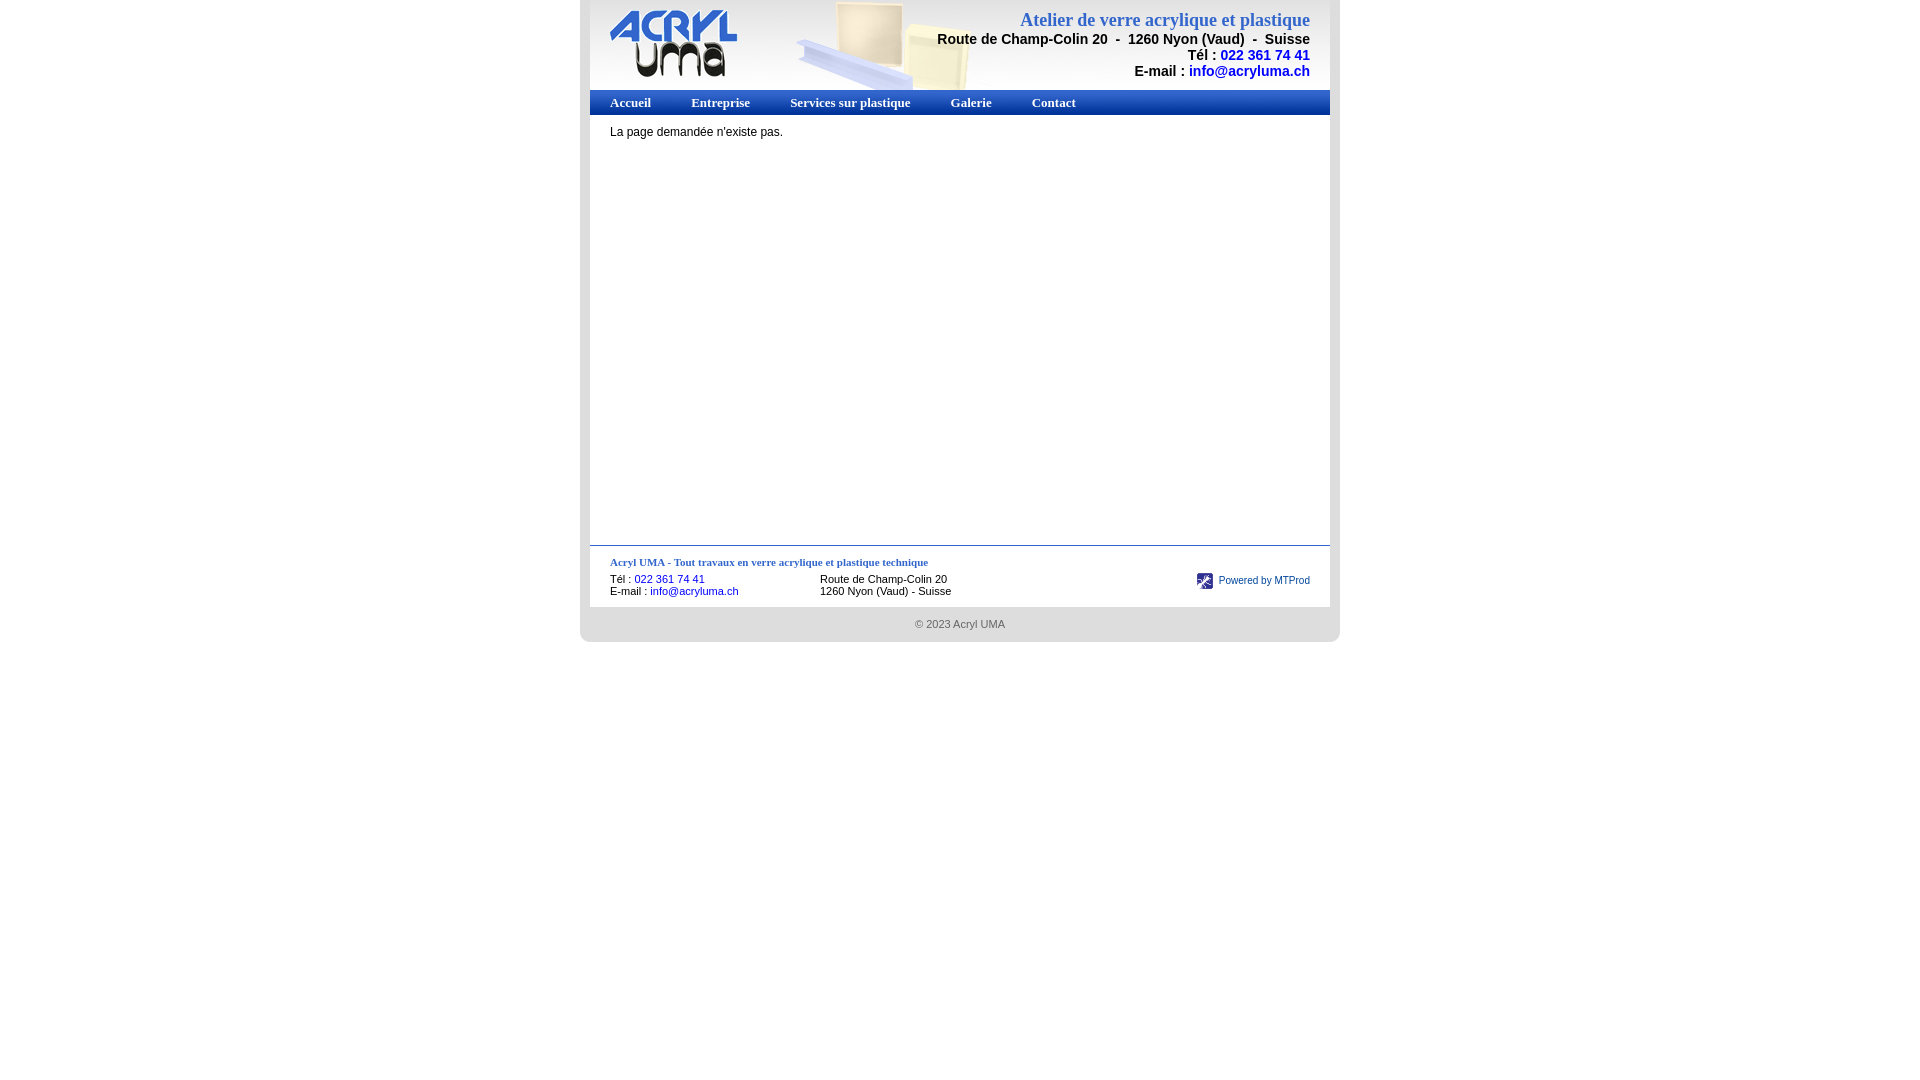 Image resolution: width=1920 pixels, height=1080 pixels. Describe the element at coordinates (1265, 55) in the screenshot. I see `022 361 74 41` at that location.